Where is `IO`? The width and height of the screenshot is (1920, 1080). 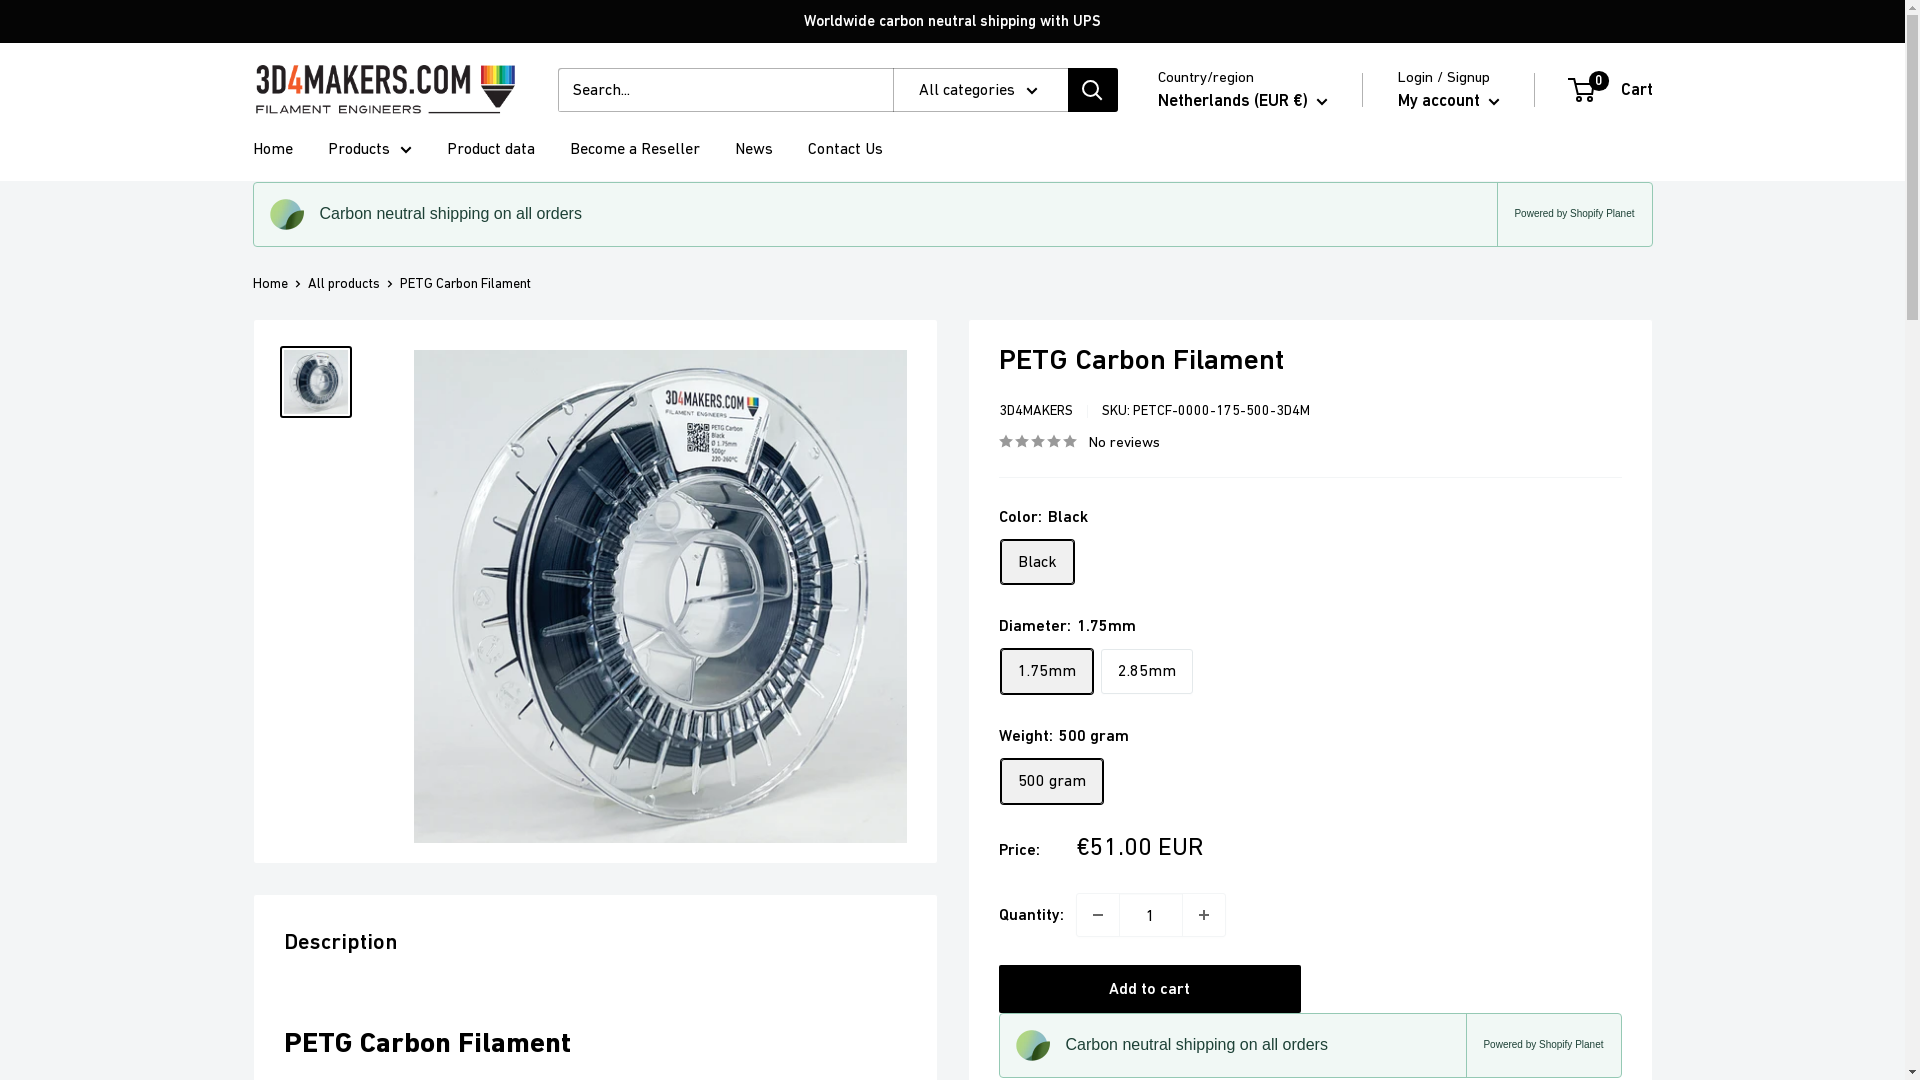 IO is located at coordinates (1167, 1052).